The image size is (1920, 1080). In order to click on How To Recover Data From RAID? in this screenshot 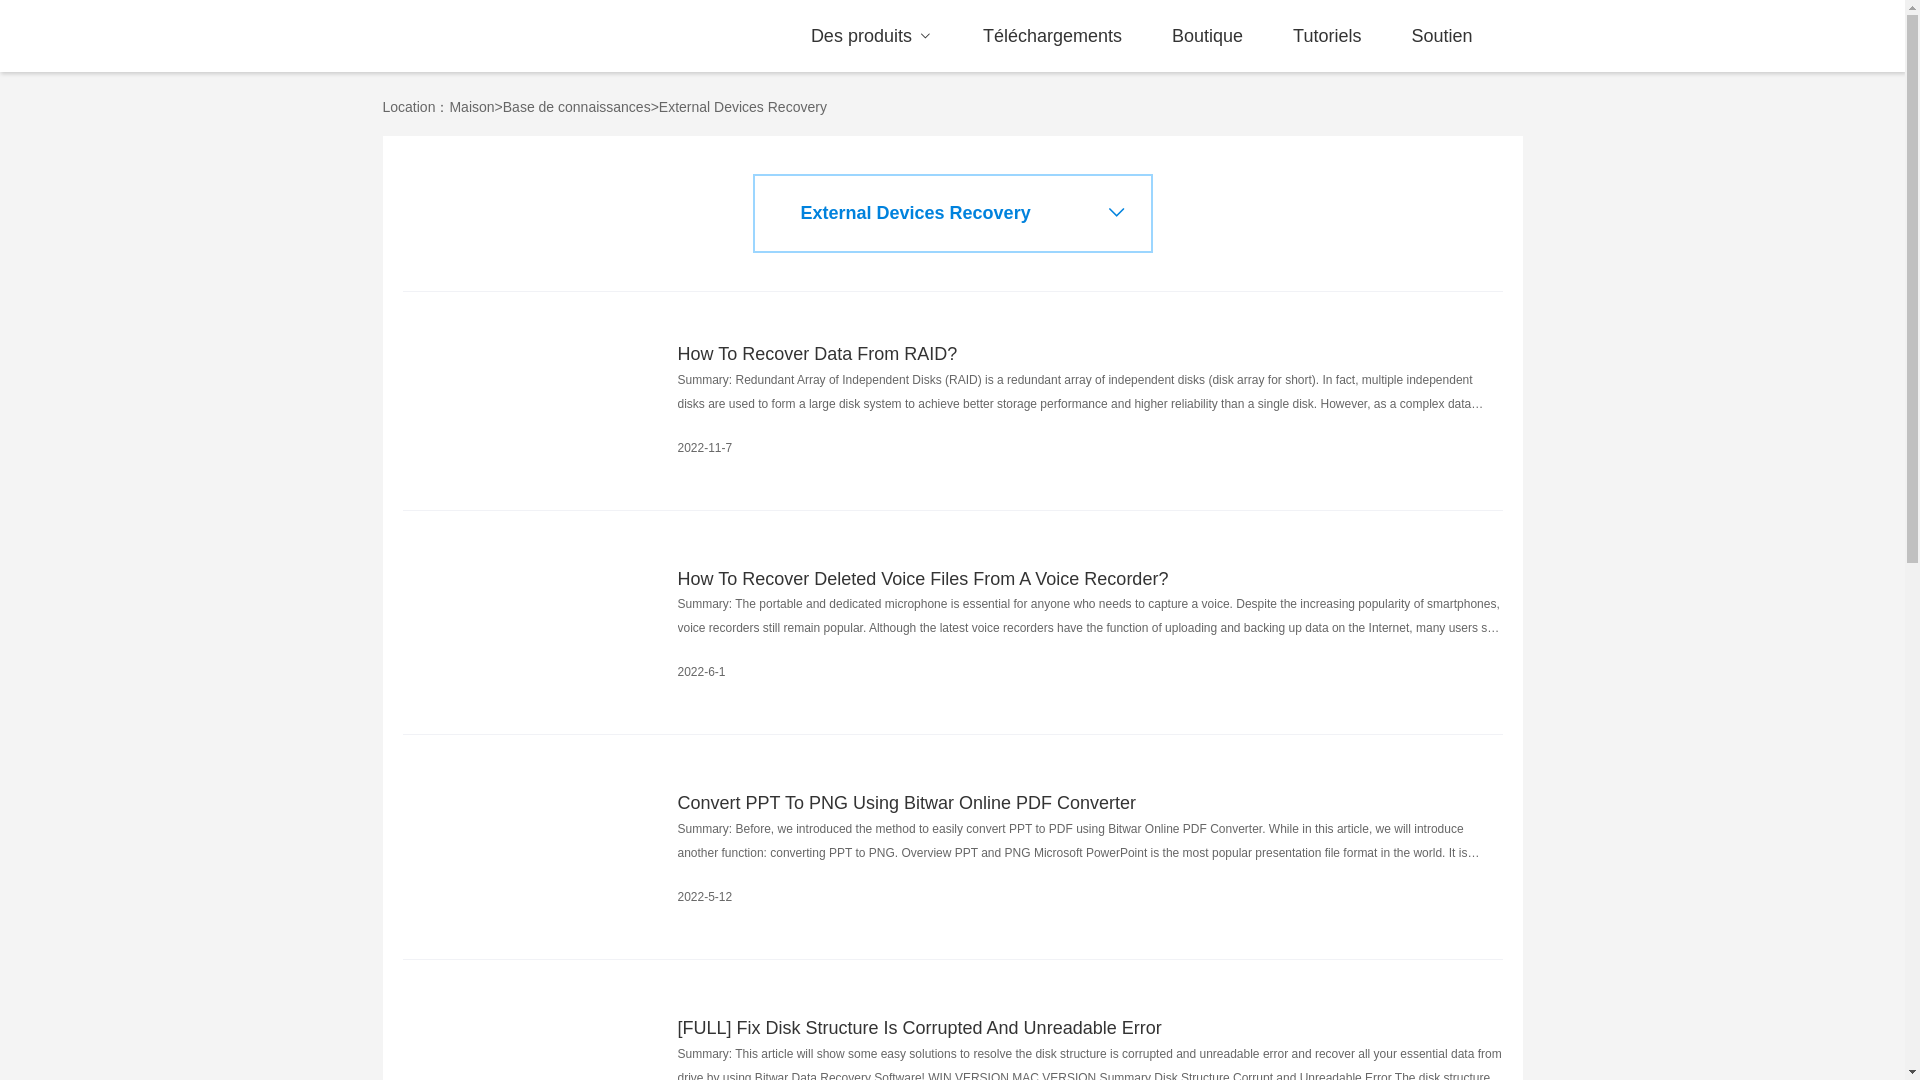, I will do `click(1090, 355)`.